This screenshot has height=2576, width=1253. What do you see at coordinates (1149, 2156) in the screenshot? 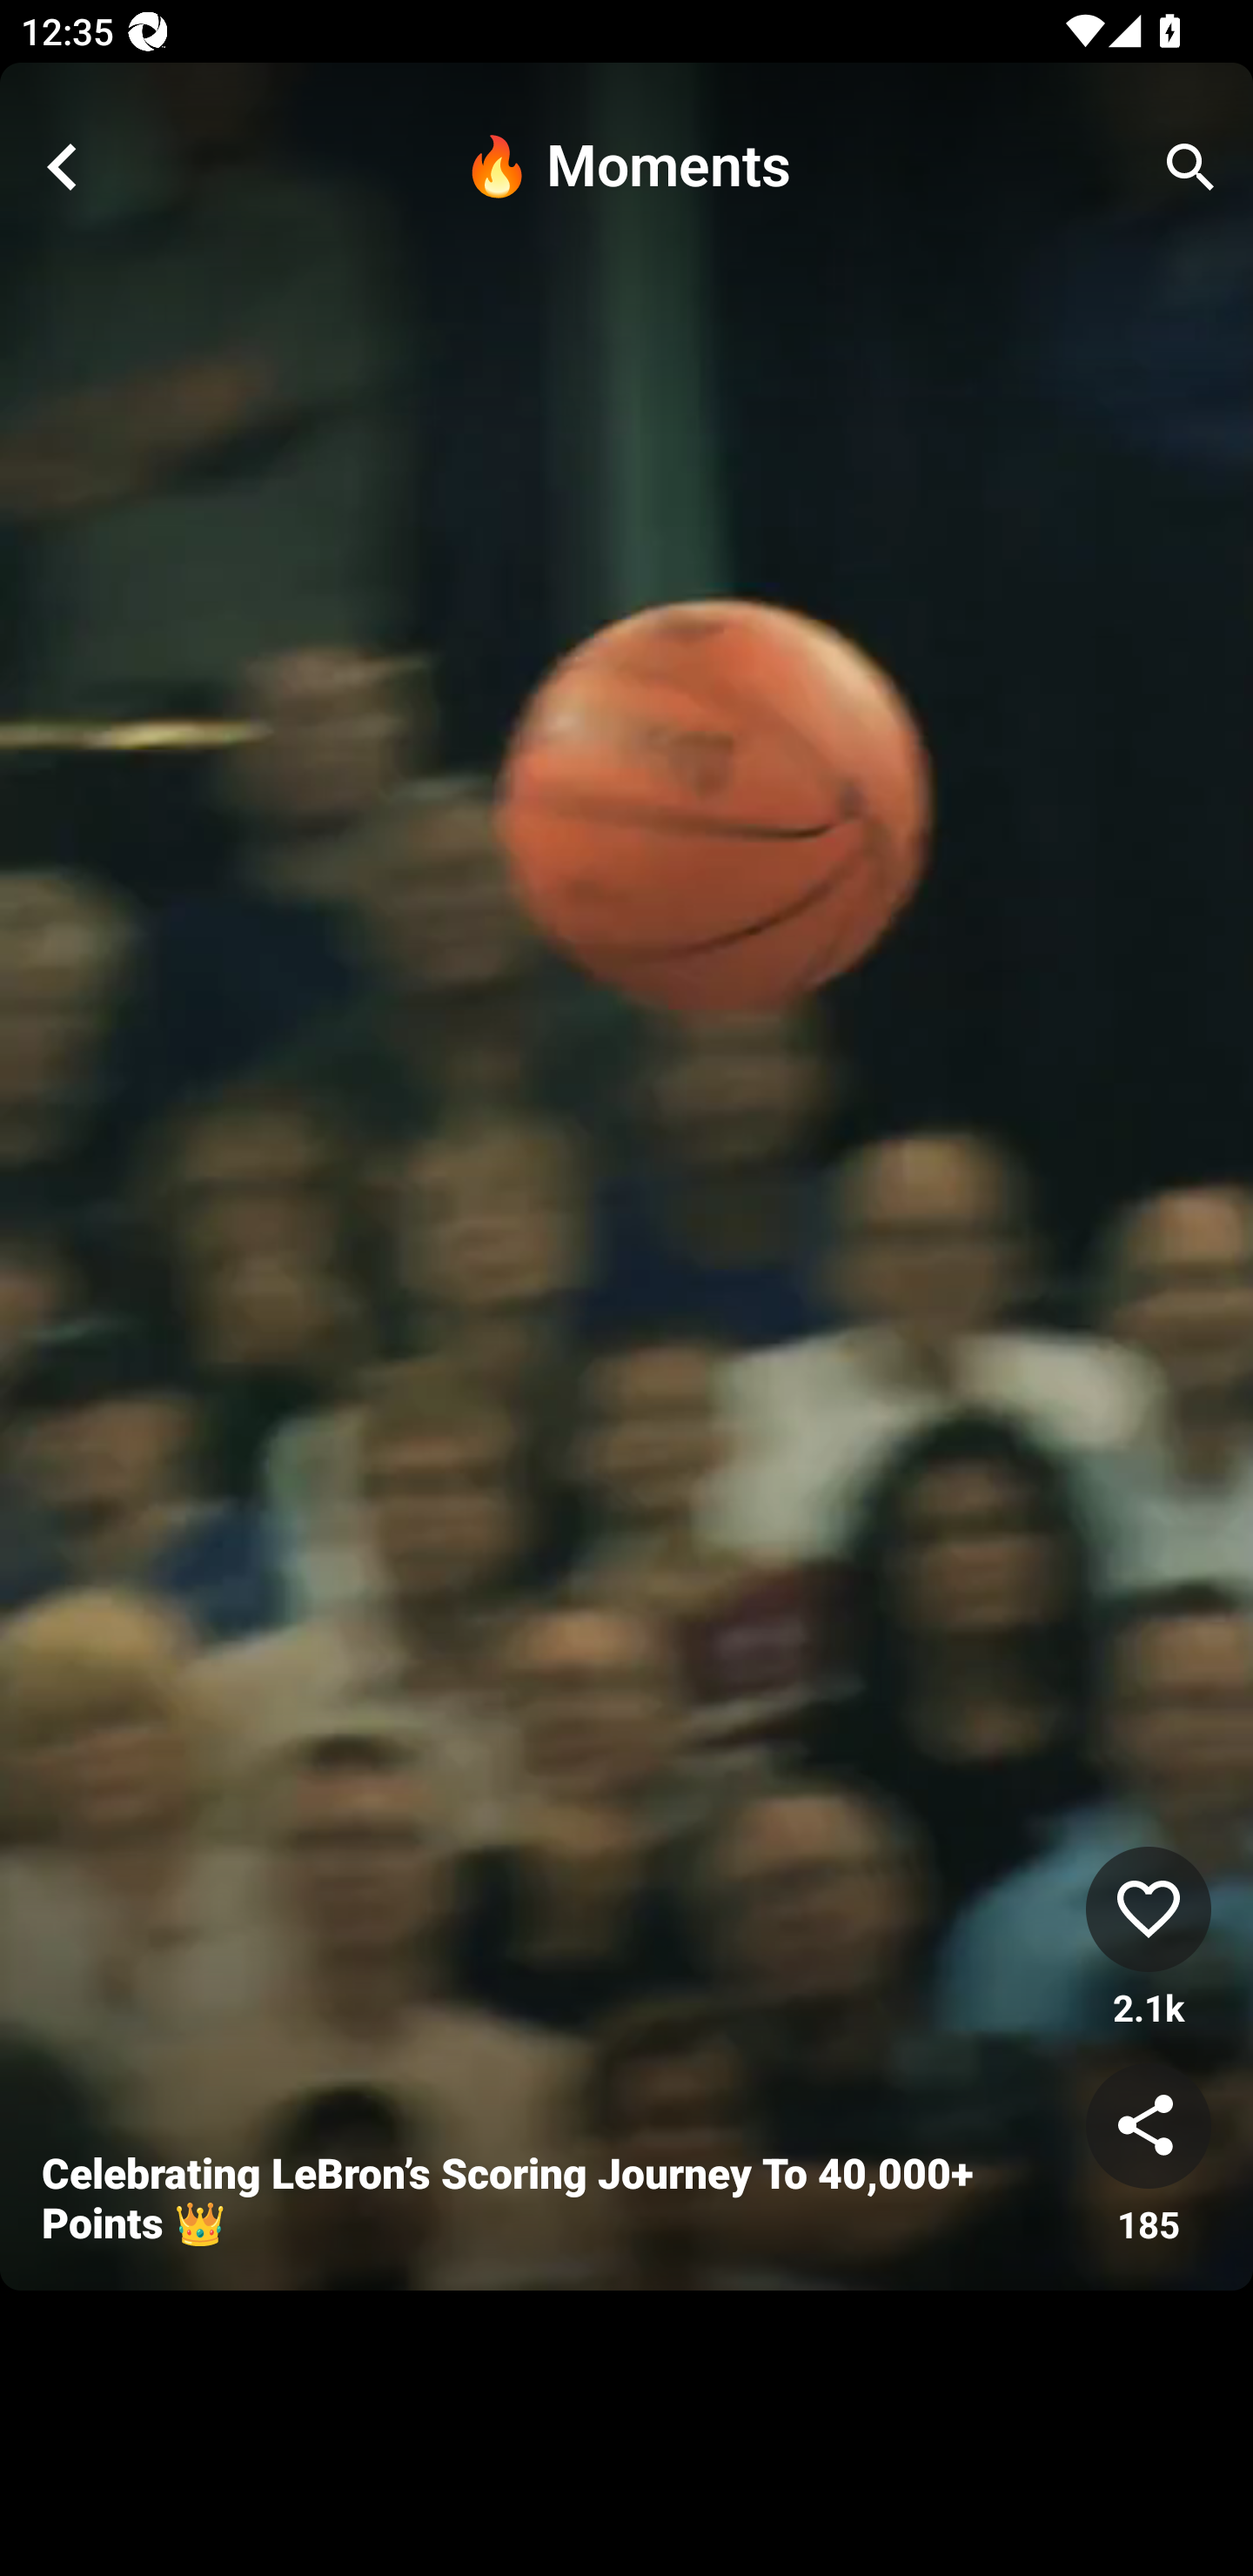
I see `share 185 185 Shares` at bounding box center [1149, 2156].